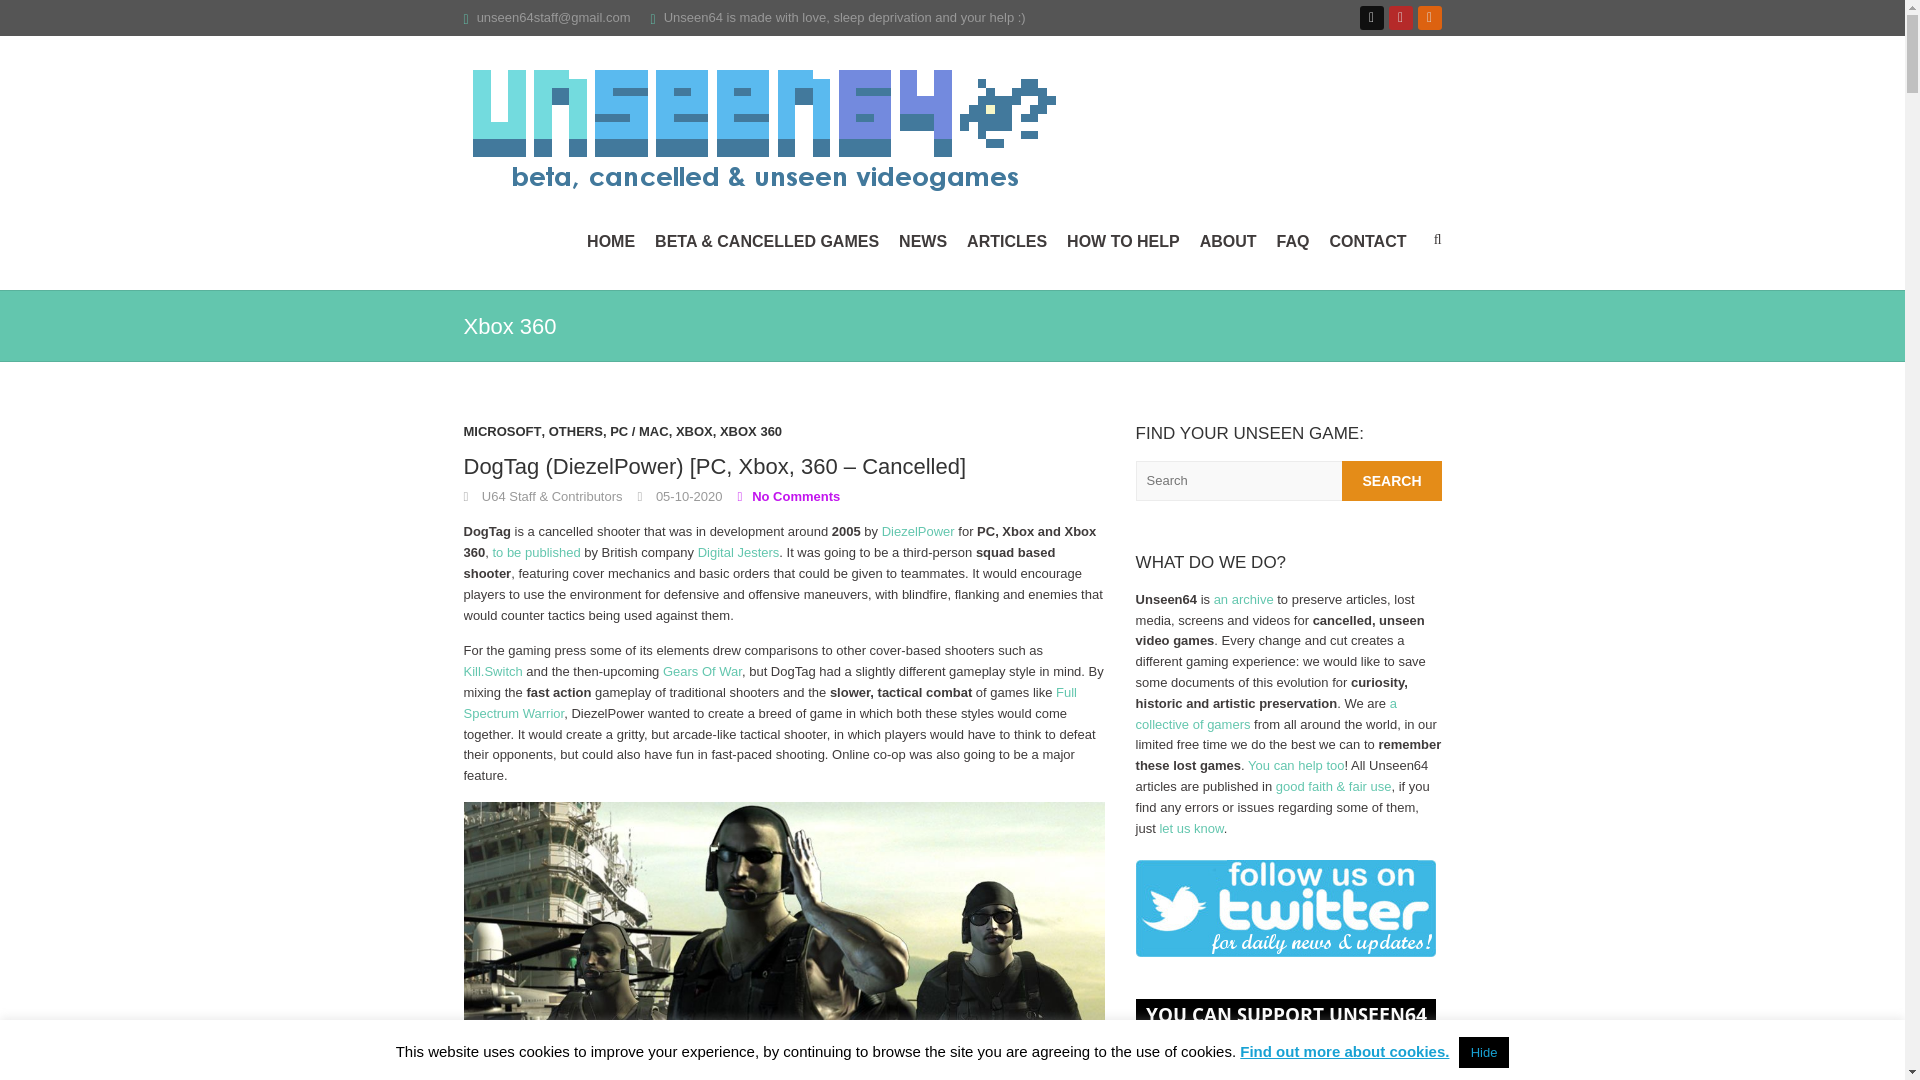 The width and height of the screenshot is (1920, 1080). I want to click on  Mail Us , so click(554, 16).